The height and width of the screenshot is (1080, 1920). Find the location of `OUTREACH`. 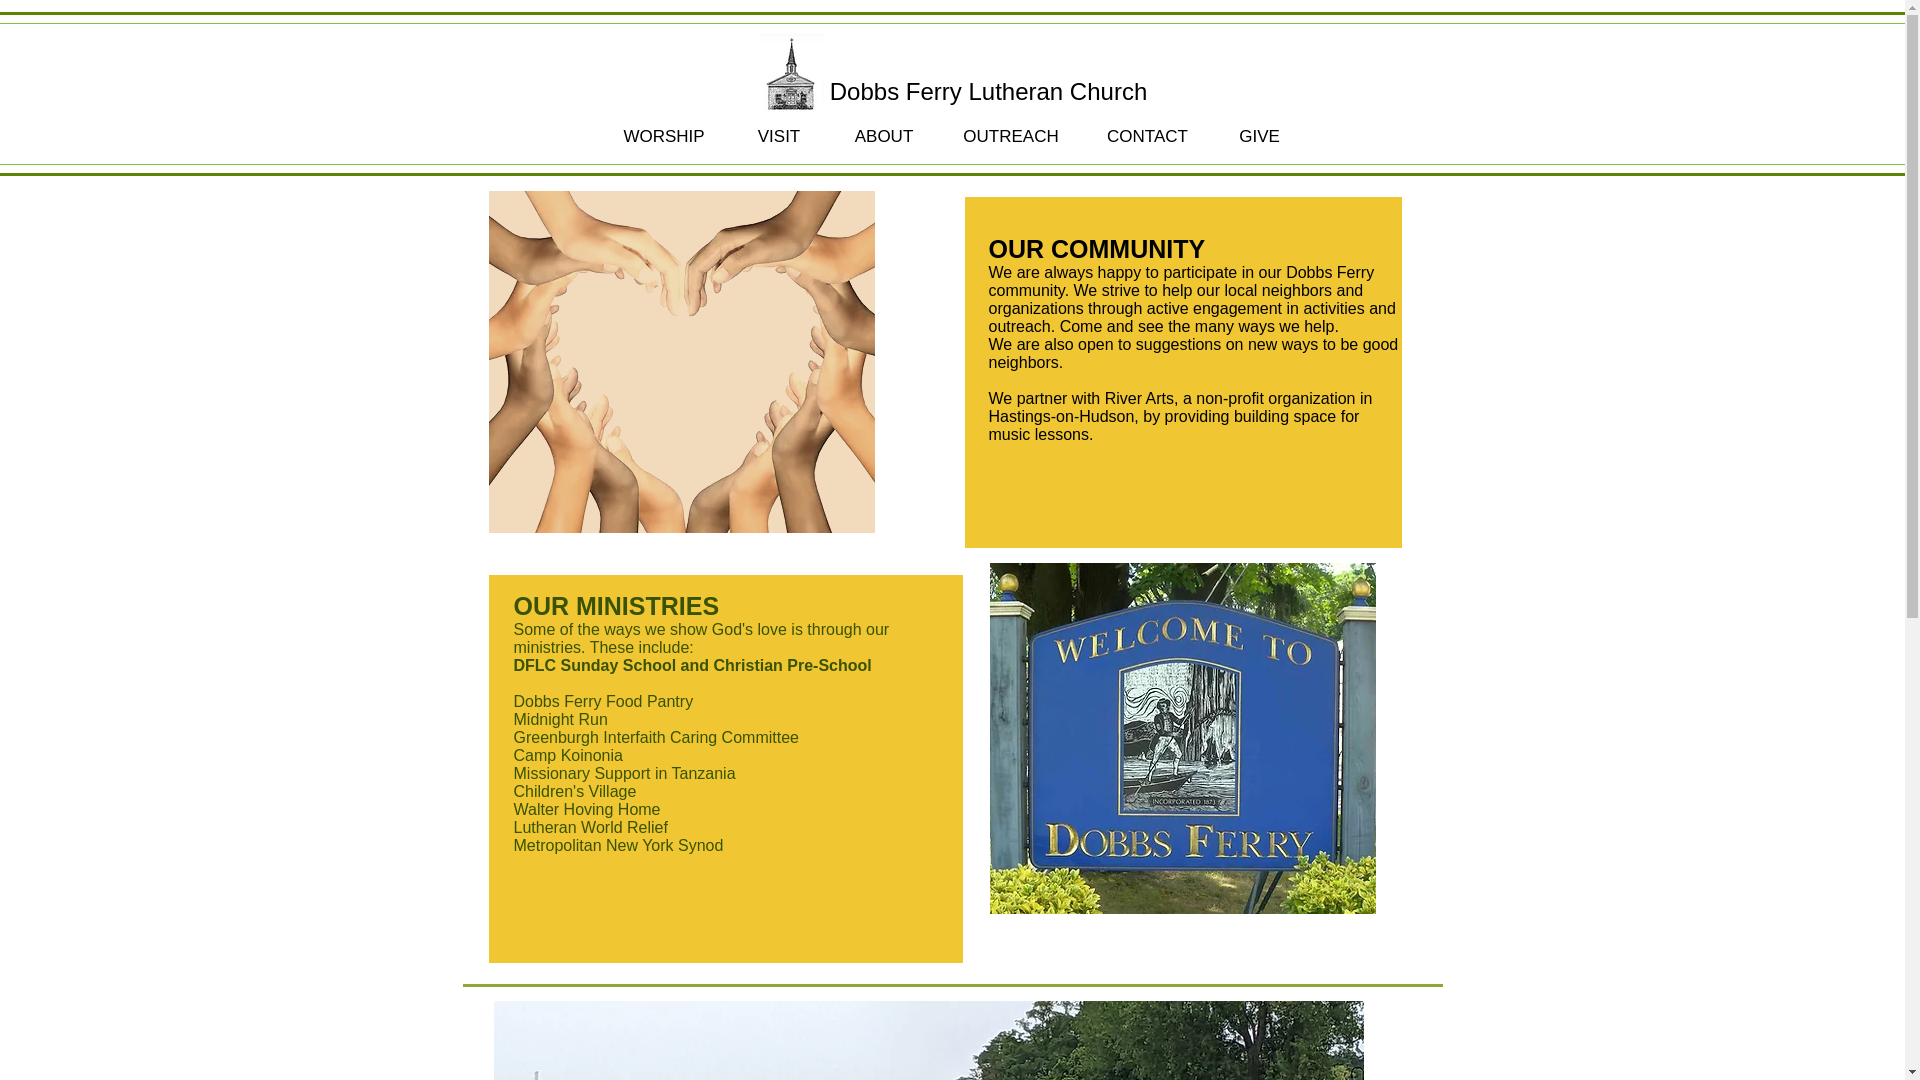

OUTREACH is located at coordinates (1011, 137).